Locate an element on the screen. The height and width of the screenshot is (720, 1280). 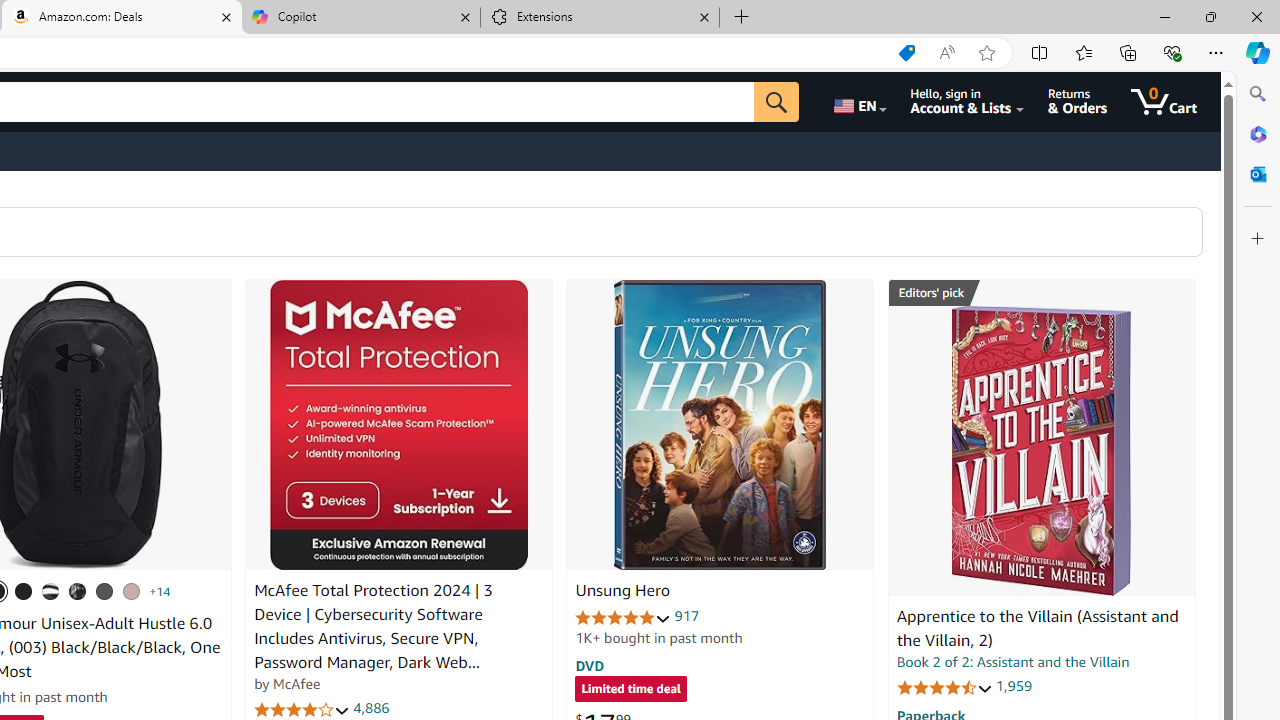
Editors' pick Best Science Fiction & Fantasy is located at coordinates (1042, 293).